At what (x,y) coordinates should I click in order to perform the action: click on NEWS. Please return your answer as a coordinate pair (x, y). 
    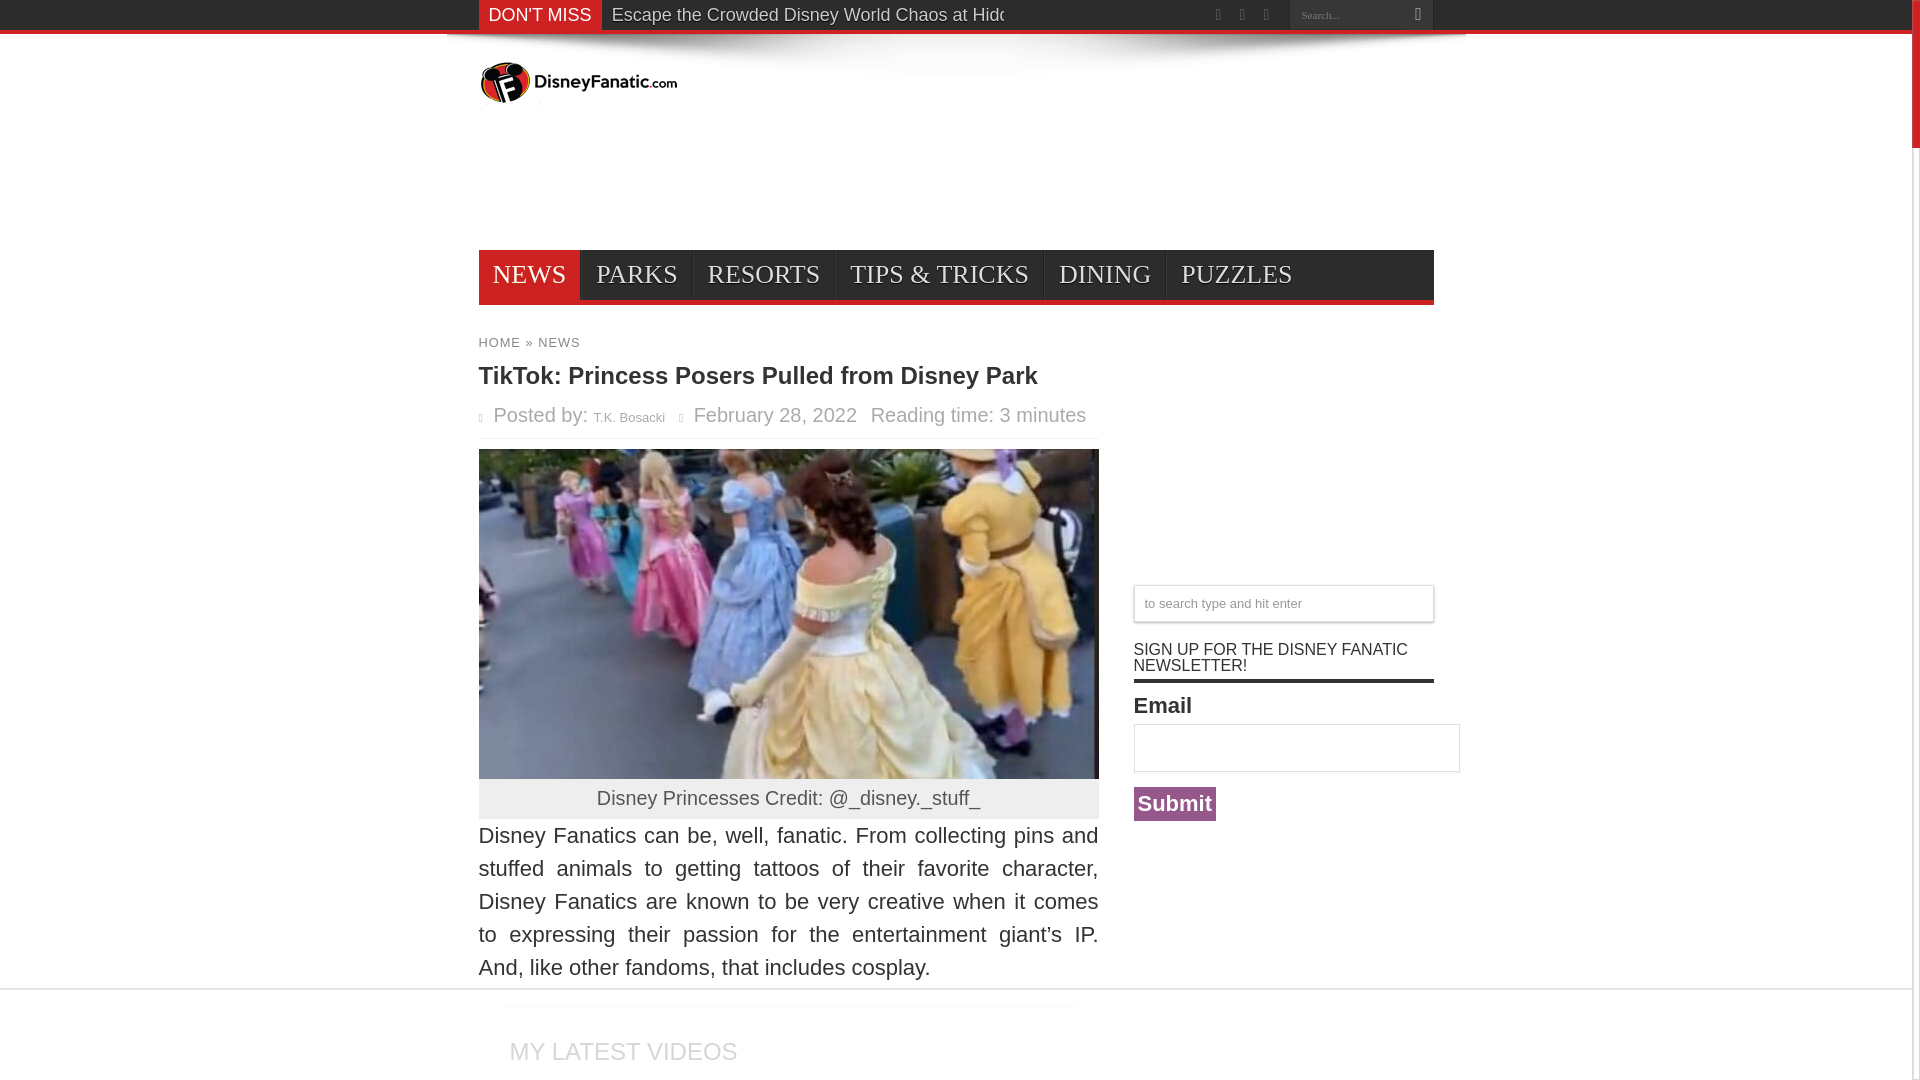
    Looking at the image, I should click on (528, 274).